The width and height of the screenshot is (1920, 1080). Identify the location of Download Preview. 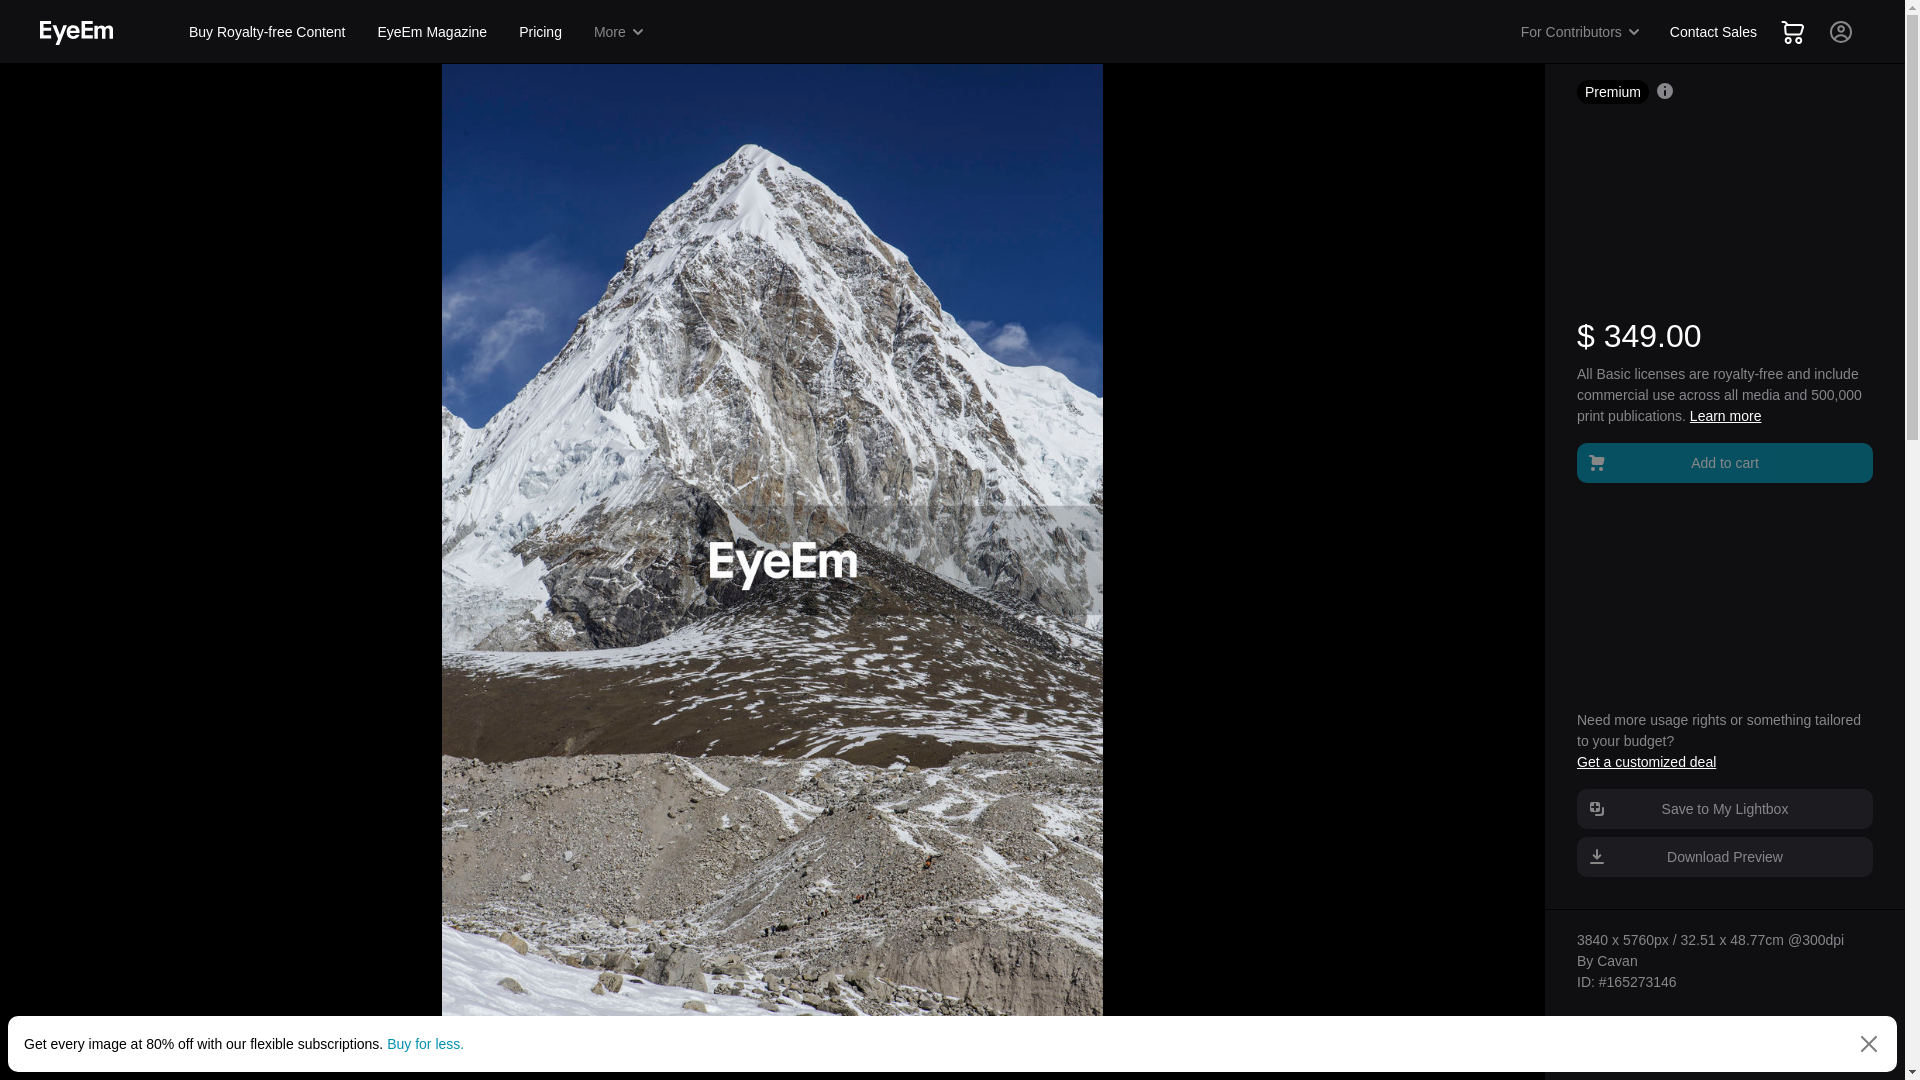
(1724, 856).